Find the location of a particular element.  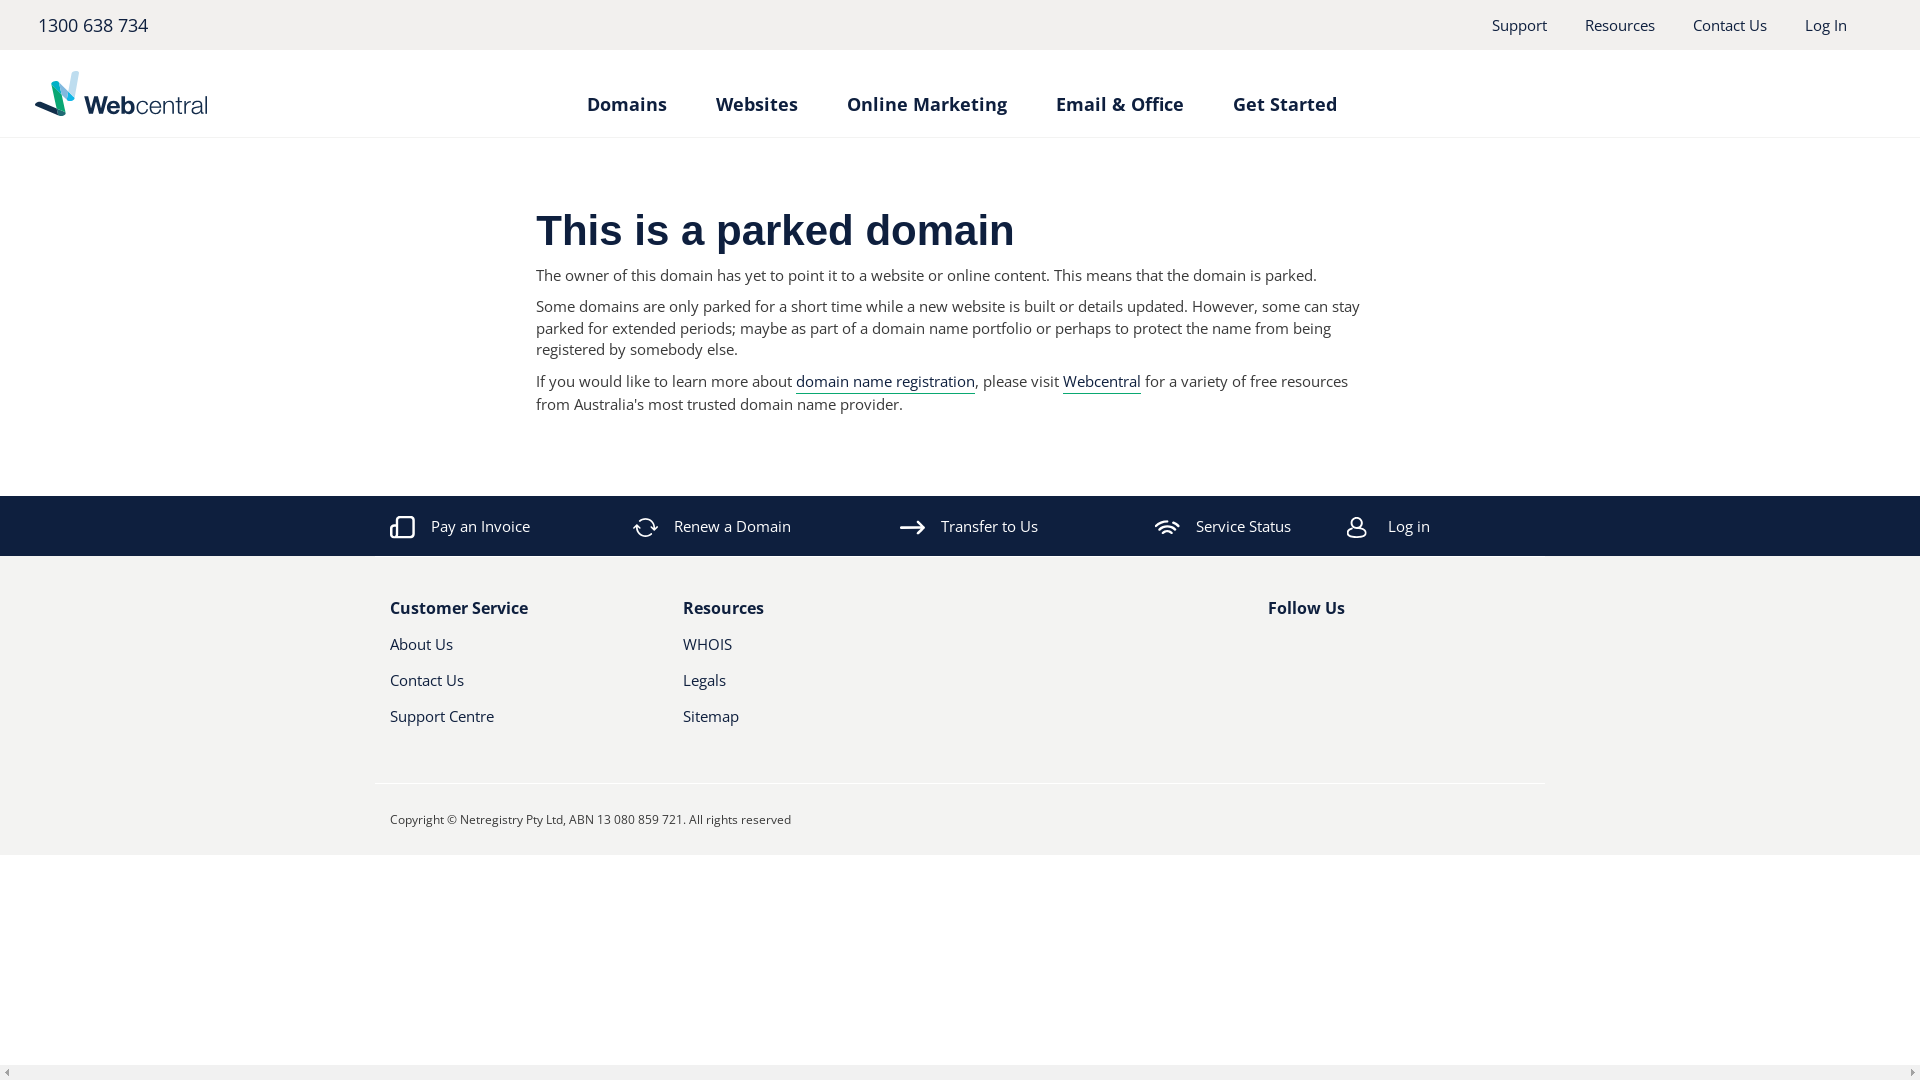

Renew a Domain is located at coordinates (713, 526).